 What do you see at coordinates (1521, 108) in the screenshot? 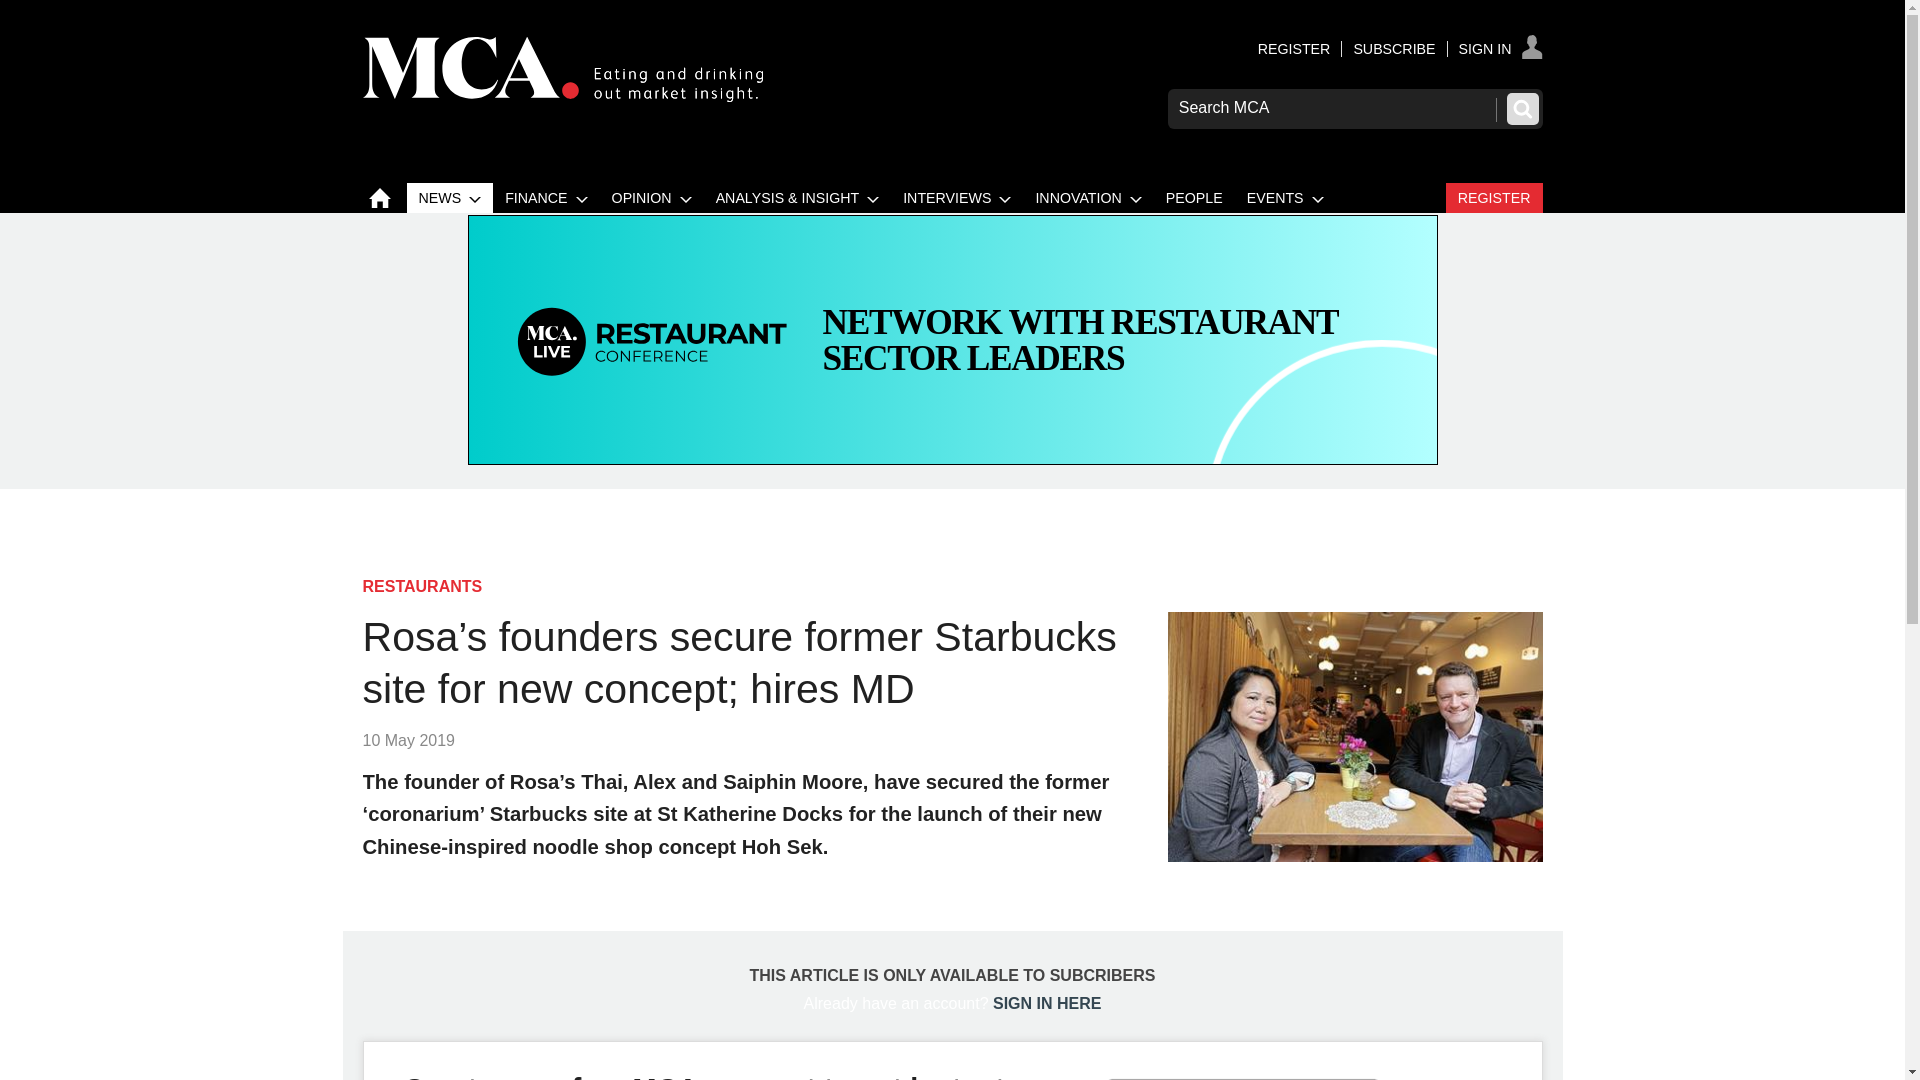
I see `Search` at bounding box center [1521, 108].